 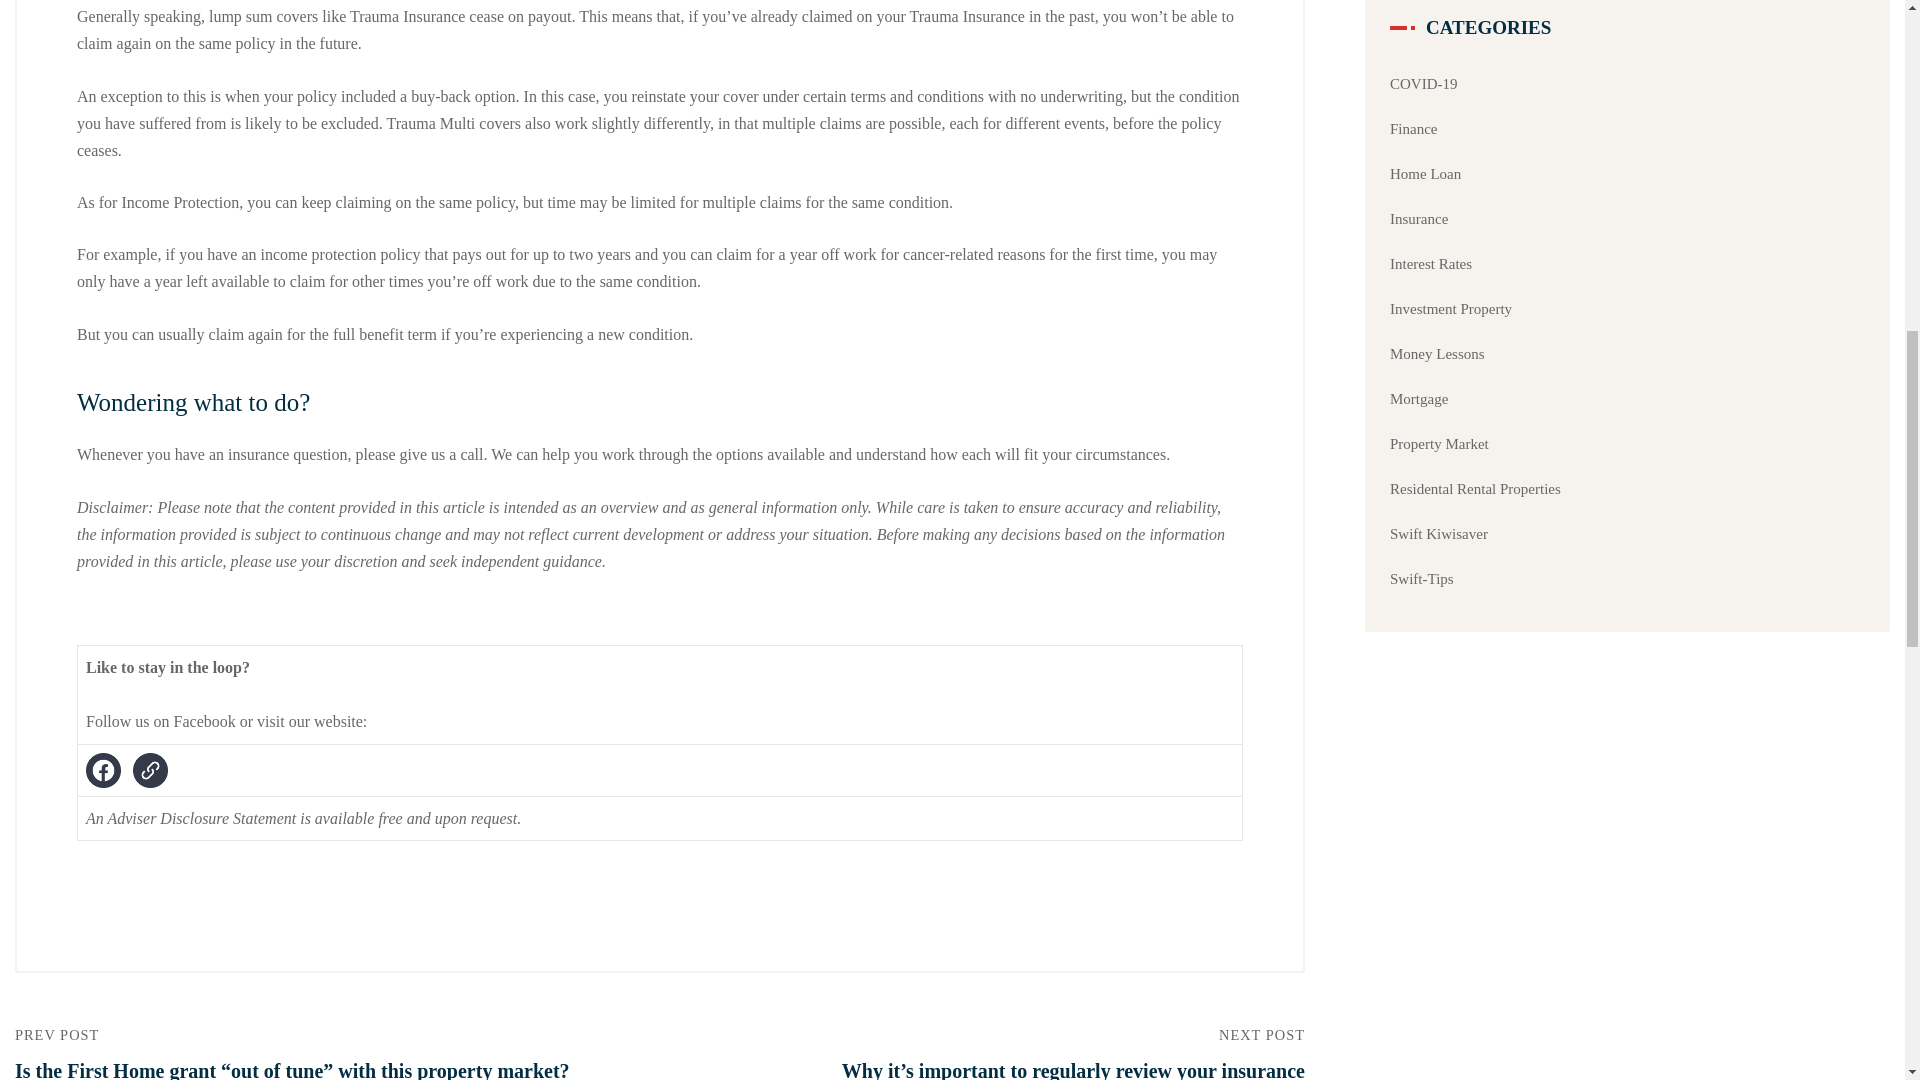 What do you see at coordinates (1424, 83) in the screenshot?
I see `COVID-19` at bounding box center [1424, 83].